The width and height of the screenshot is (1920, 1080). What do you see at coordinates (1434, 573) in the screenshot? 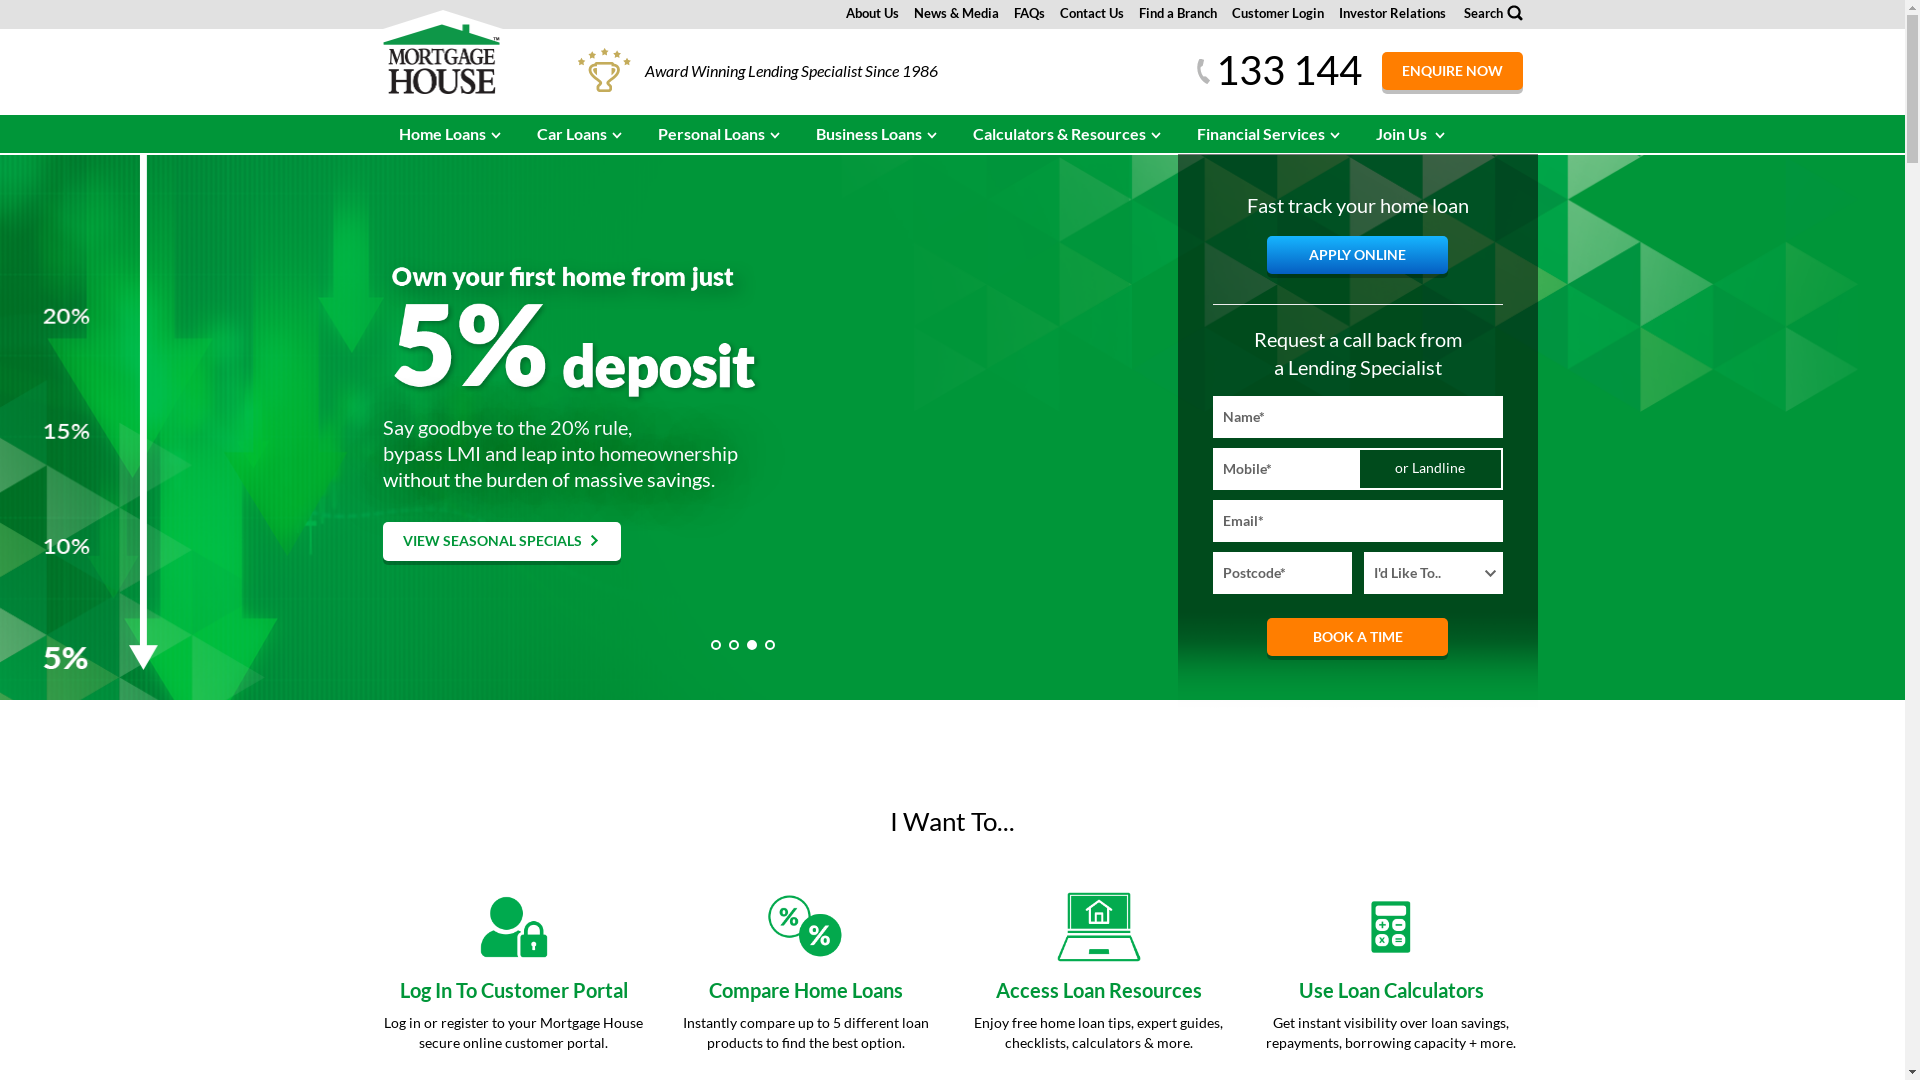
I see `I'd Like To..` at bounding box center [1434, 573].